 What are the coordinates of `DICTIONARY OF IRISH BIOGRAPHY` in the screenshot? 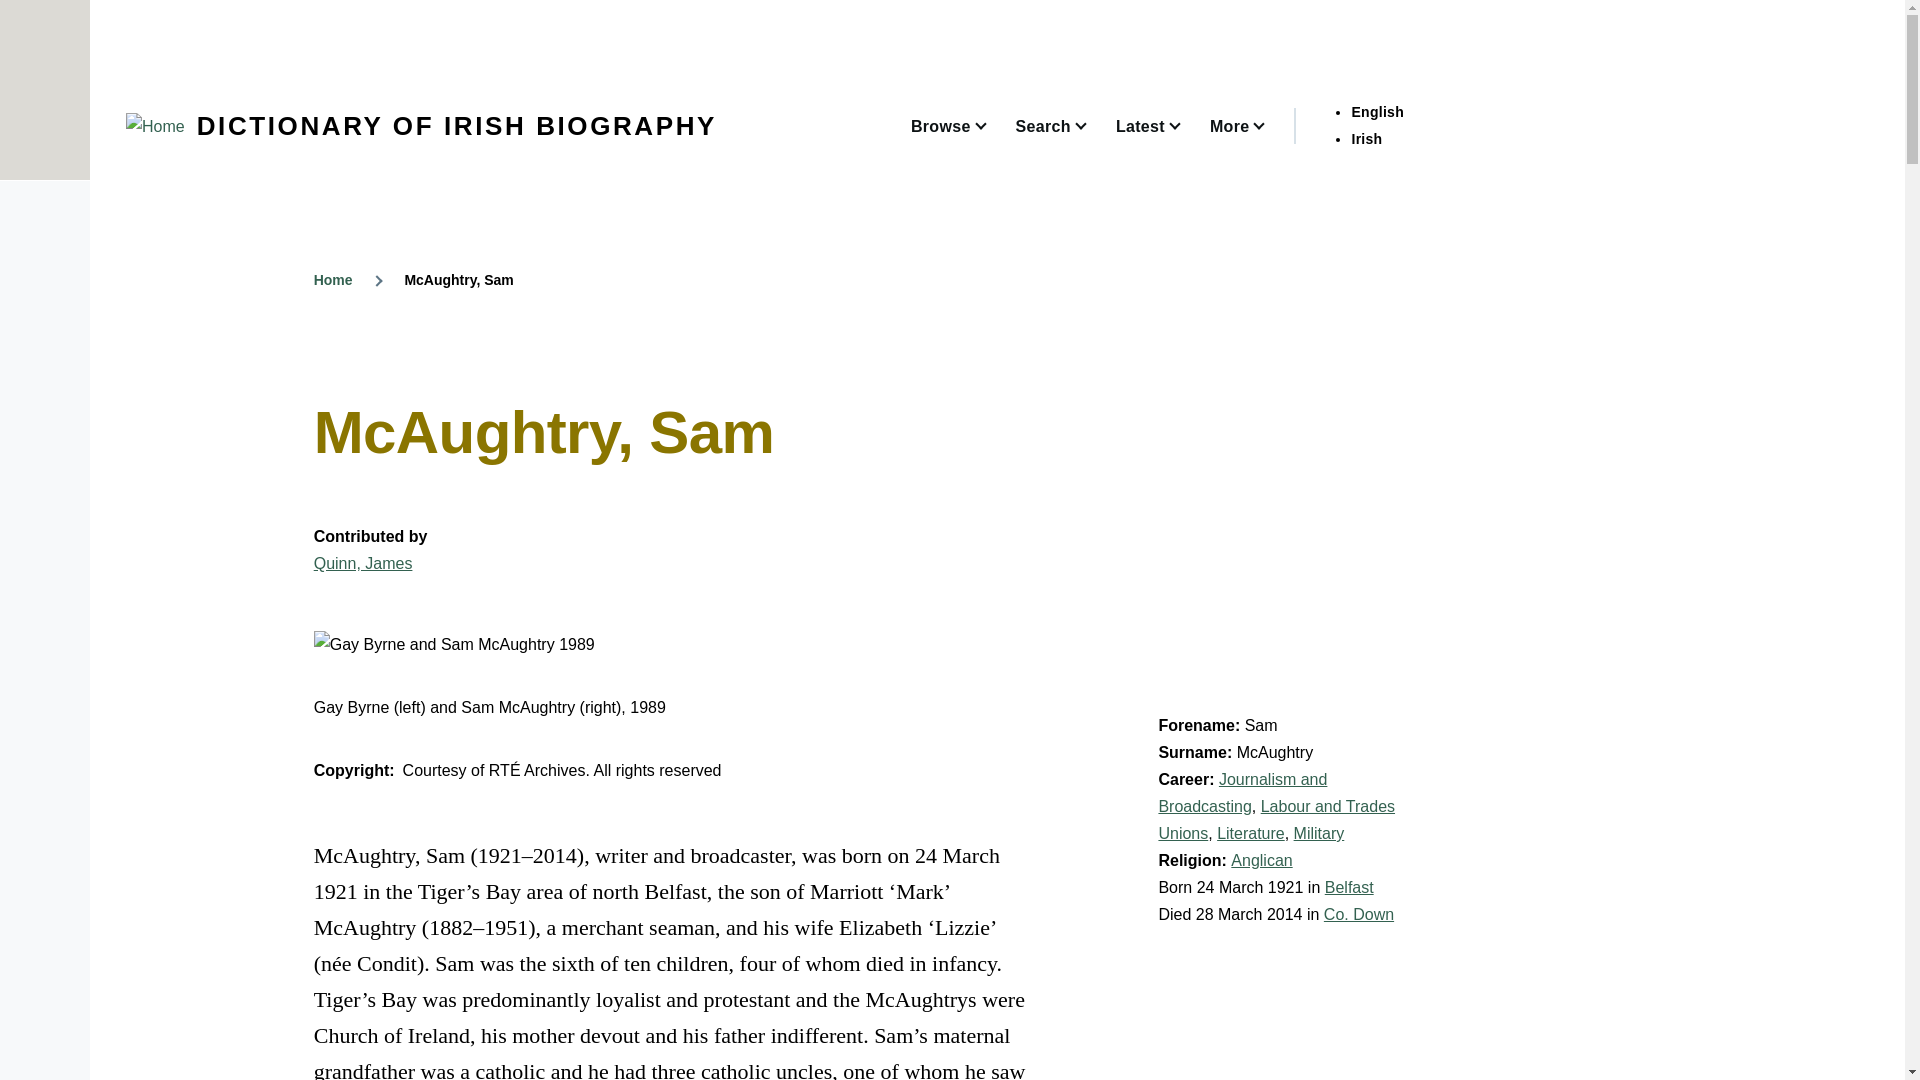 It's located at (456, 126).